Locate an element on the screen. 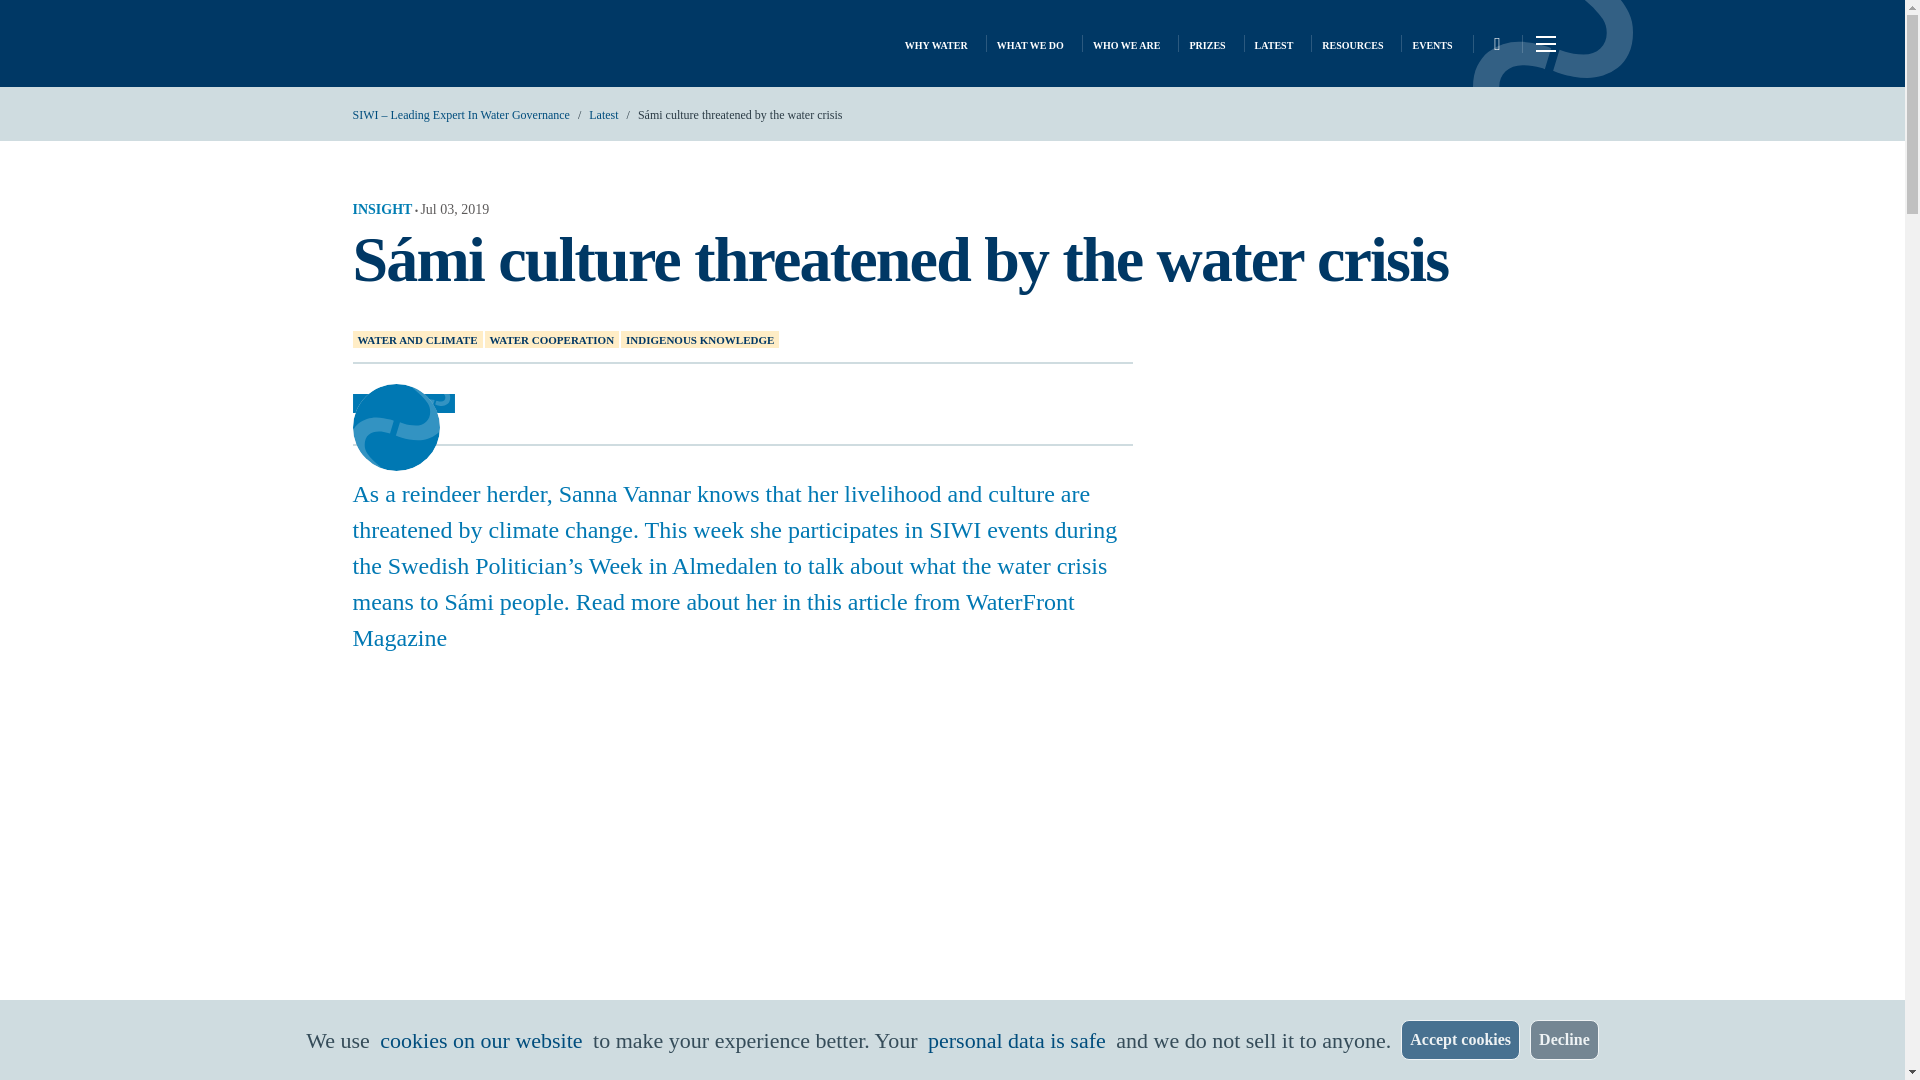 The width and height of the screenshot is (1920, 1080). PRIZES is located at coordinates (1206, 44).